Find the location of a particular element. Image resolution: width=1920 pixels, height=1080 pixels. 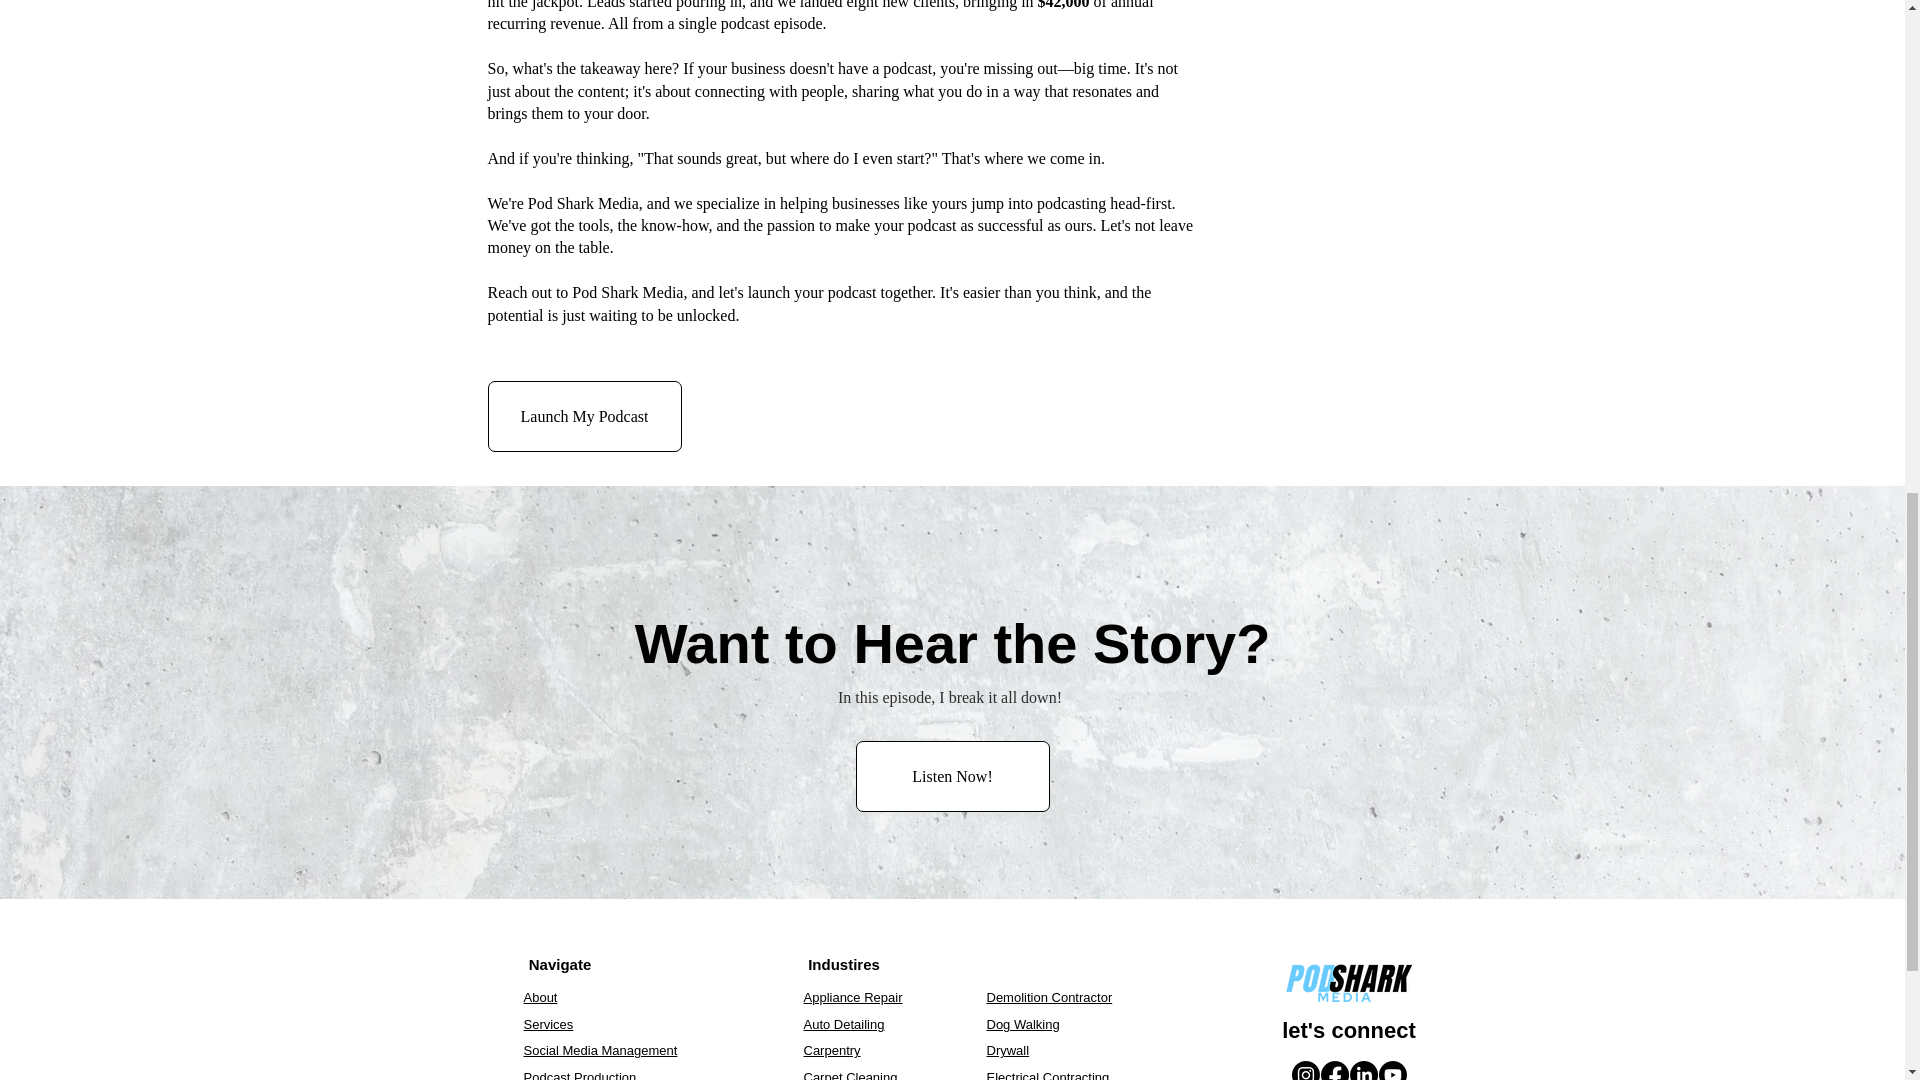

Electrical Contracting is located at coordinates (1048, 1075).